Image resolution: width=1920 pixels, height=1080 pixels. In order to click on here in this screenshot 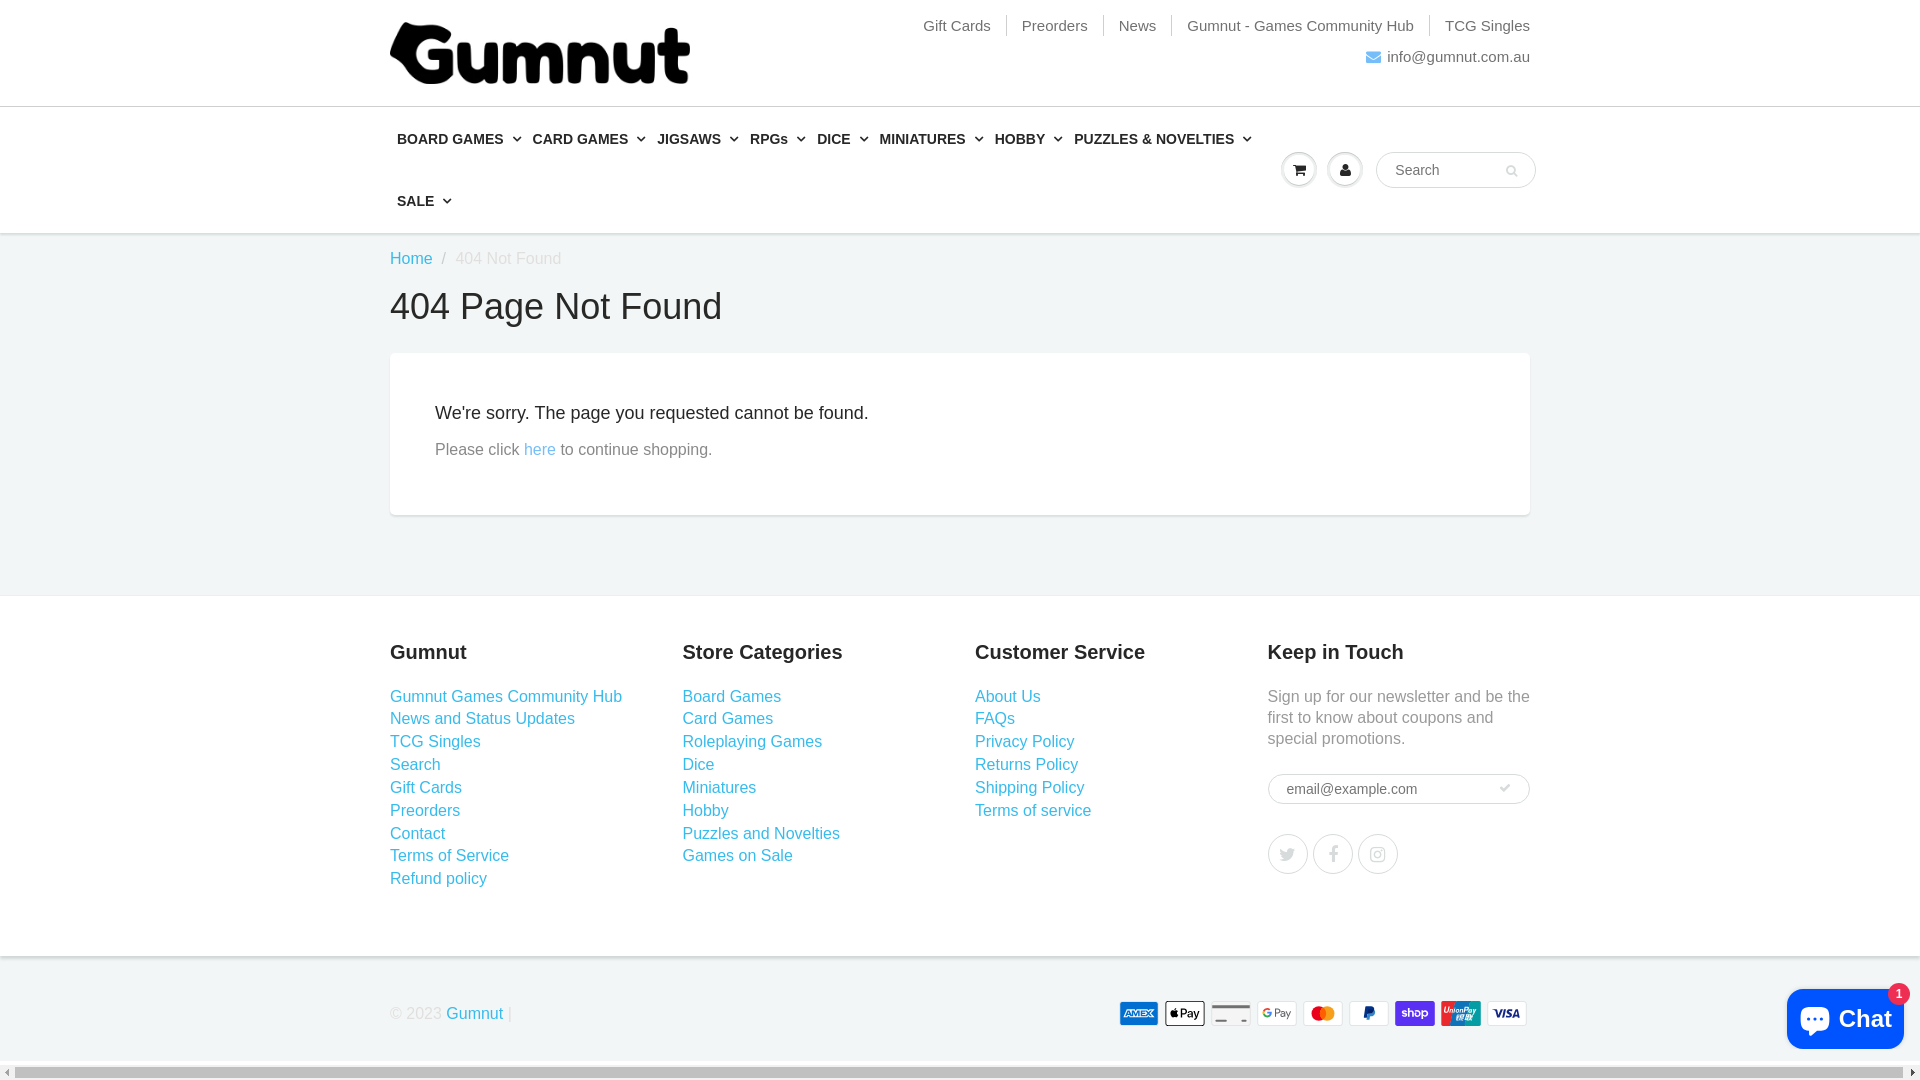, I will do `click(540, 450)`.